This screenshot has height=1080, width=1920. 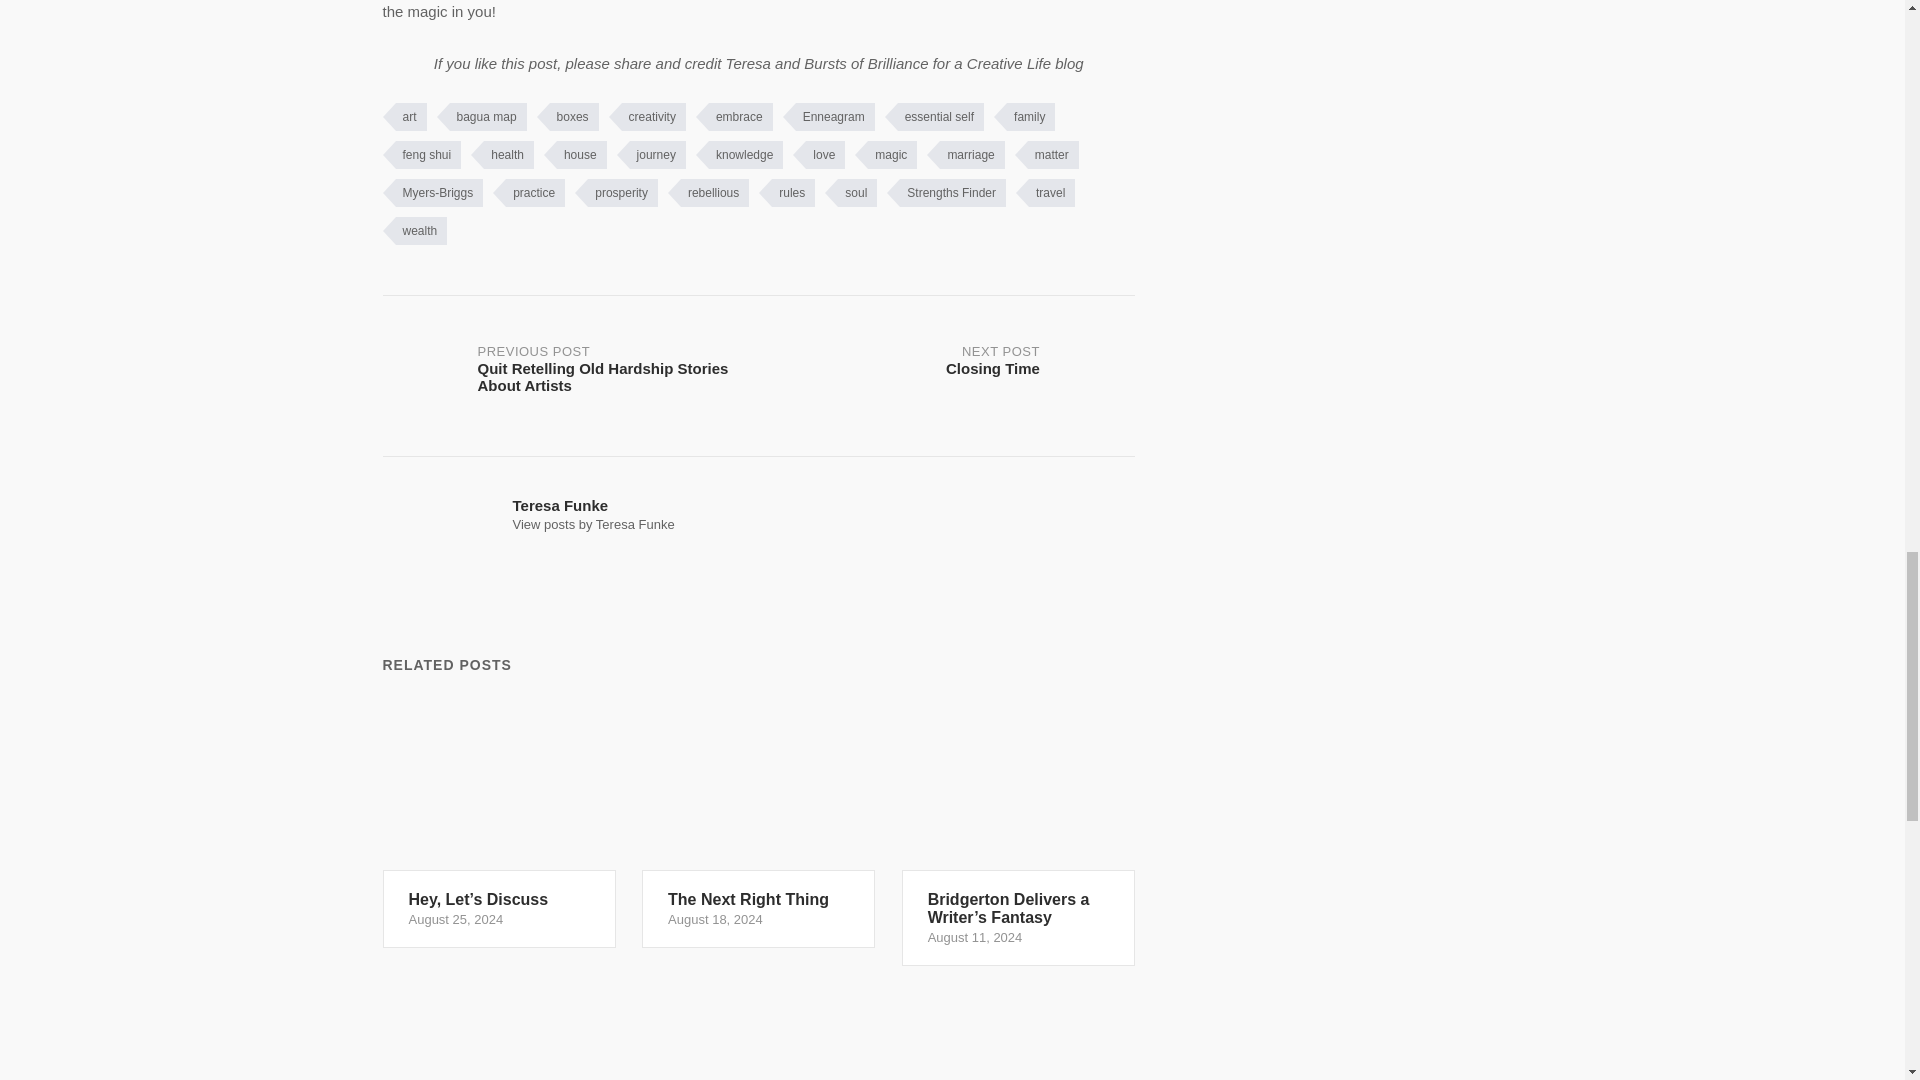 I want to click on The Next Right Thing, so click(x=758, y=820).